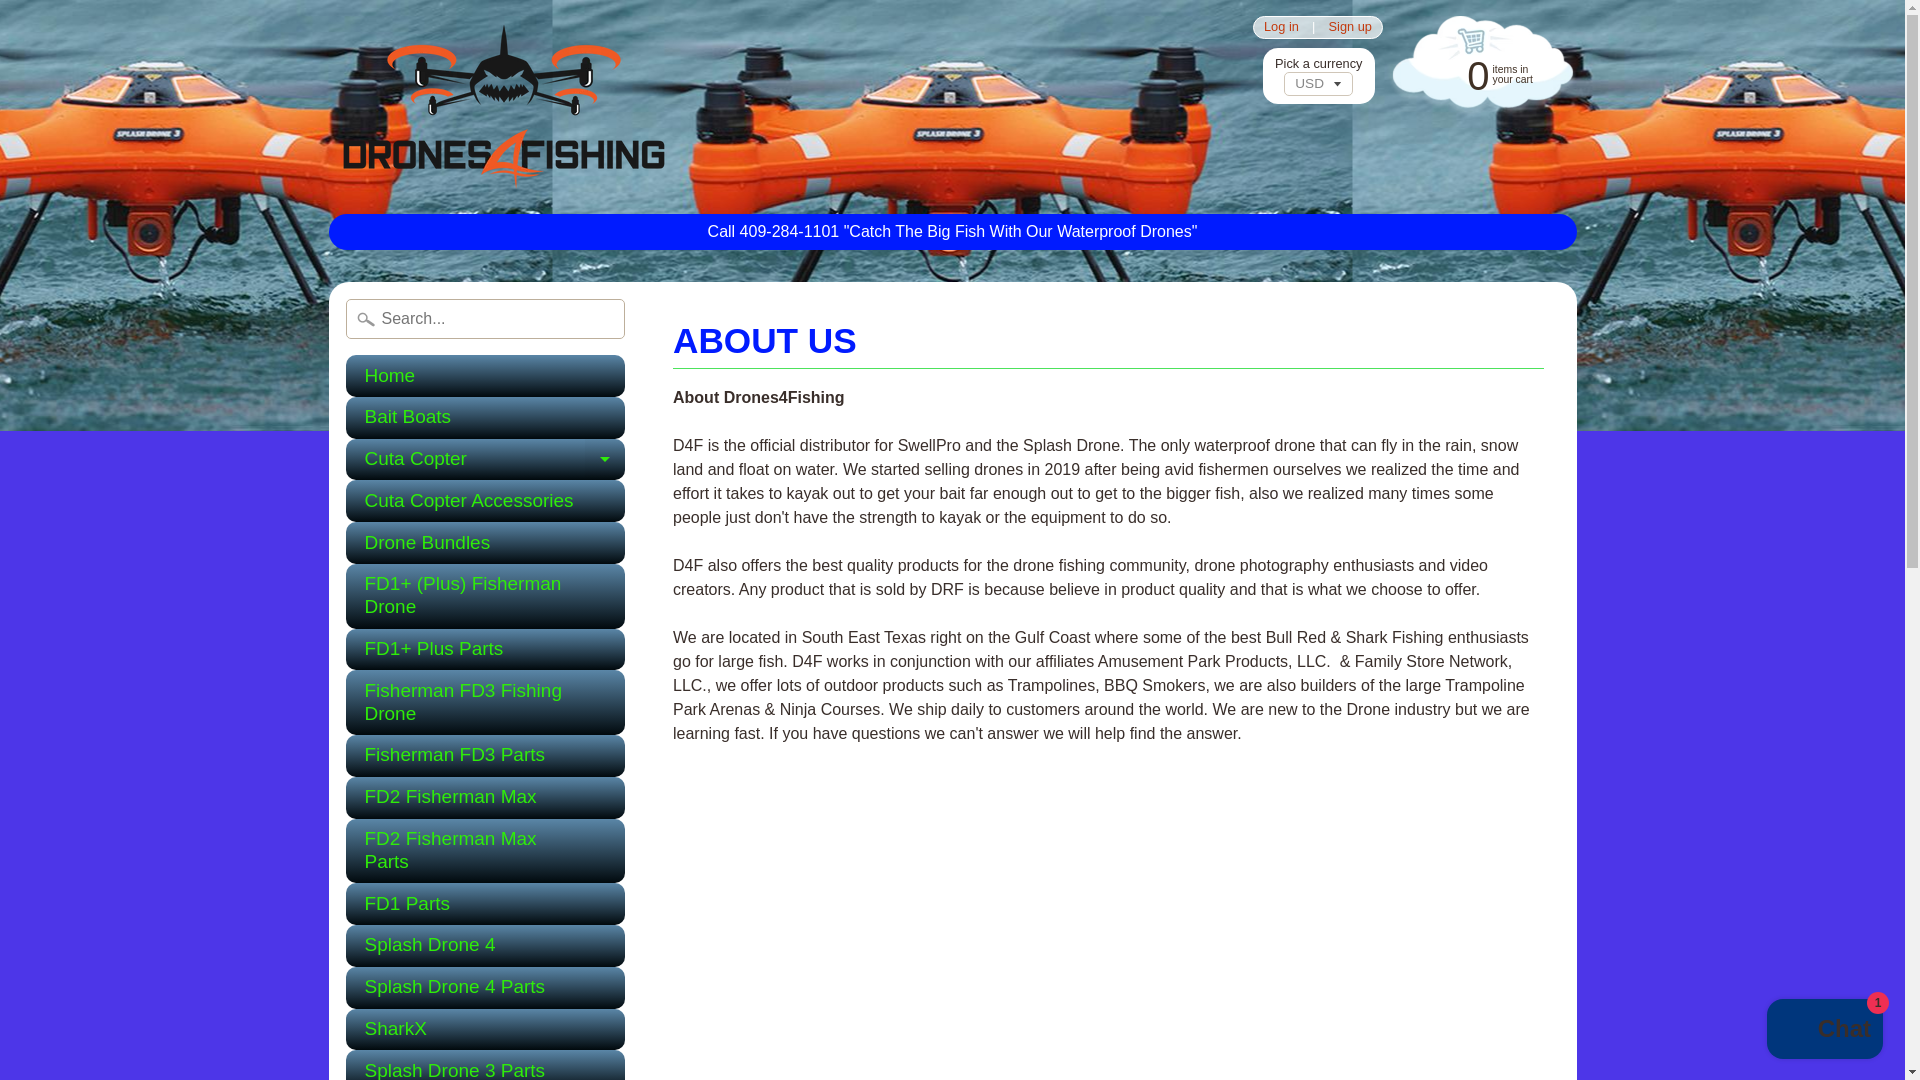  I want to click on Cuta Copter Accessories, so click(1350, 26).